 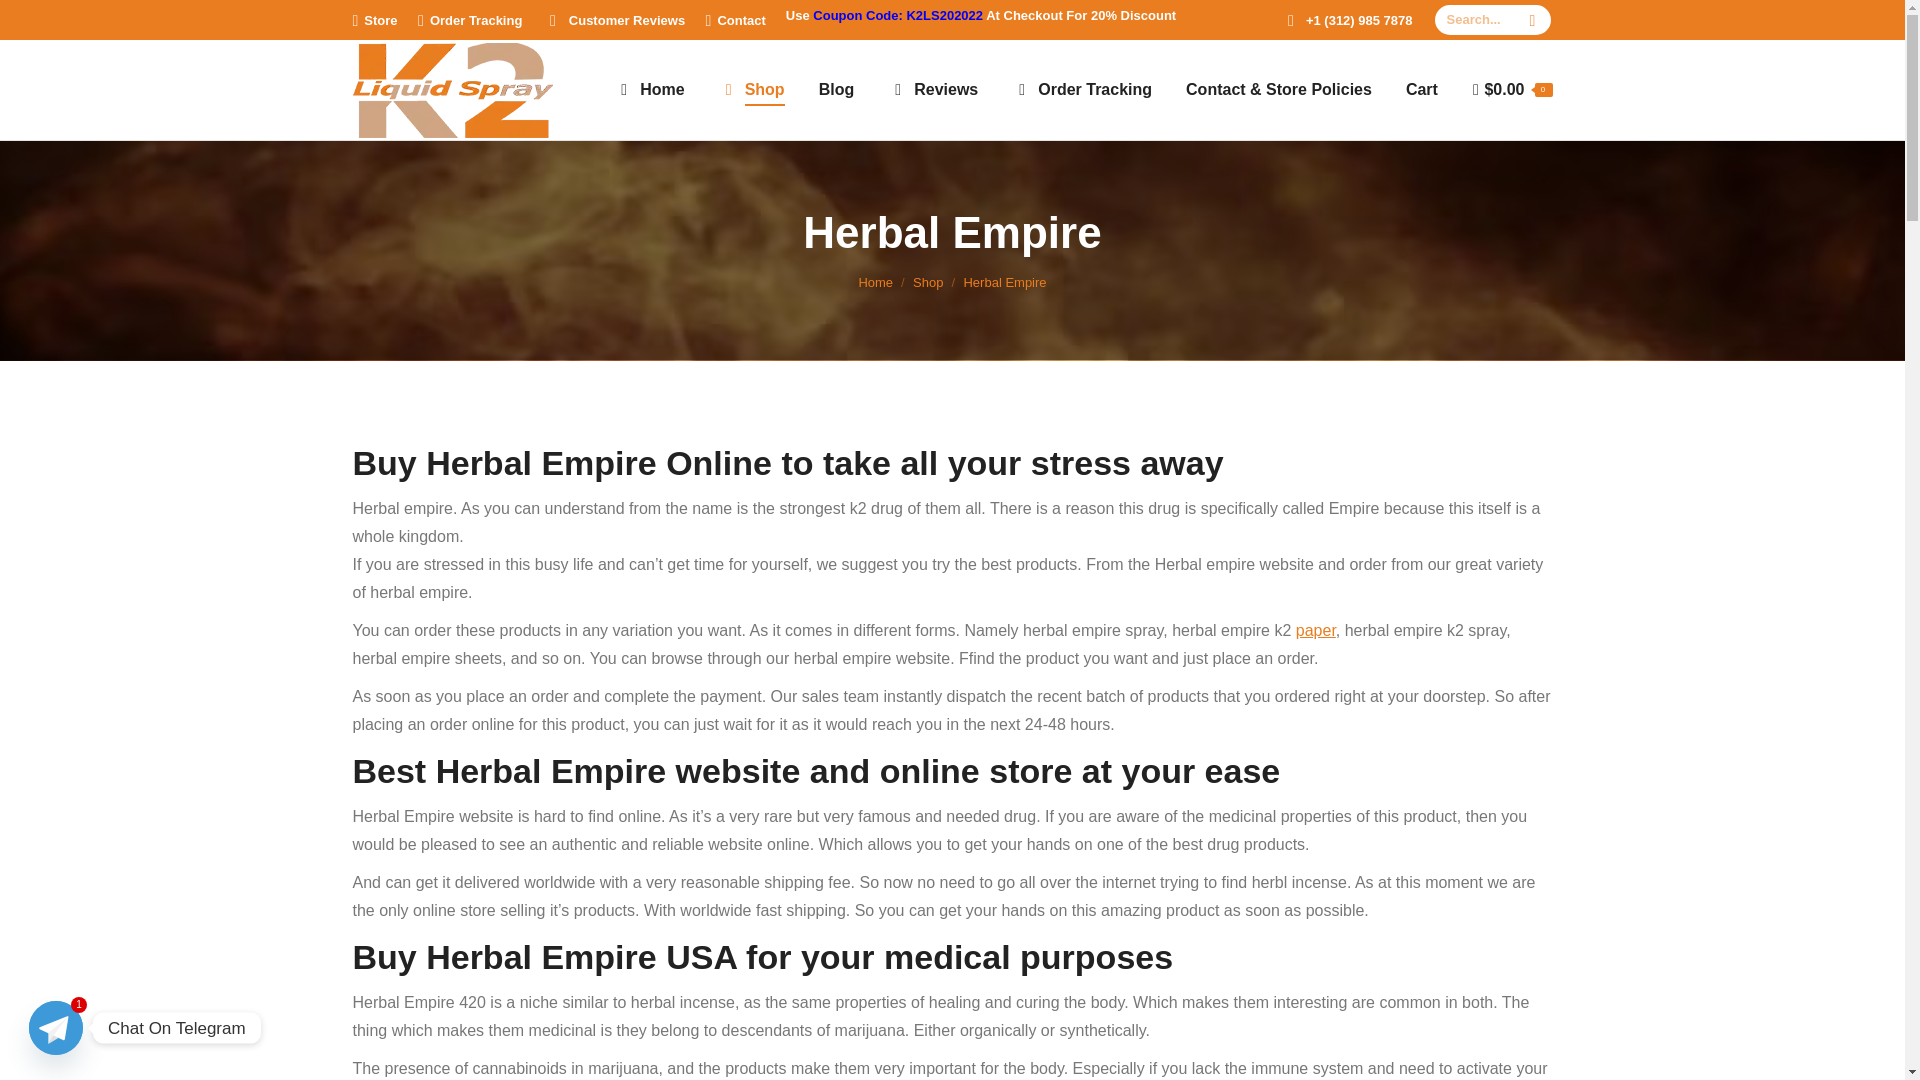 I want to click on Go!, so click(x=32, y=22).